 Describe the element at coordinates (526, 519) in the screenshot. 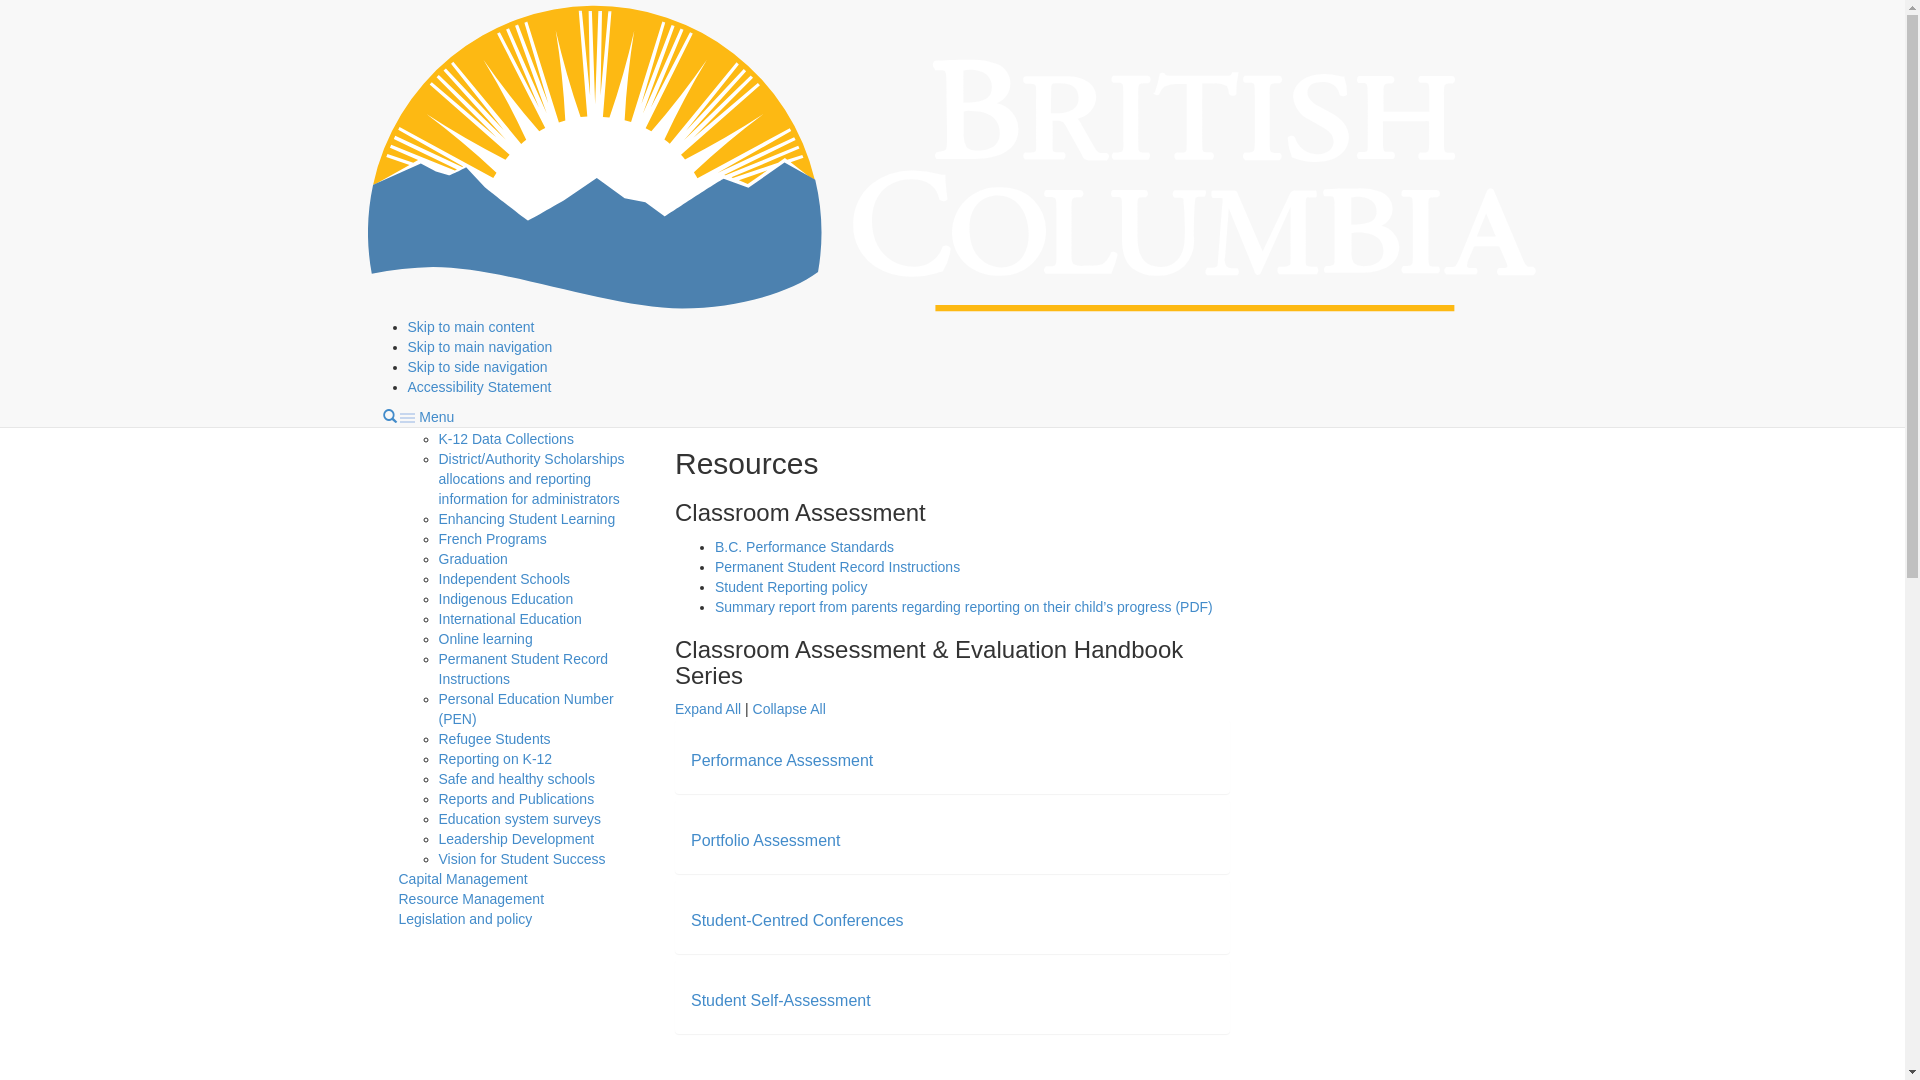

I see `Enhancing Student Learning` at that location.